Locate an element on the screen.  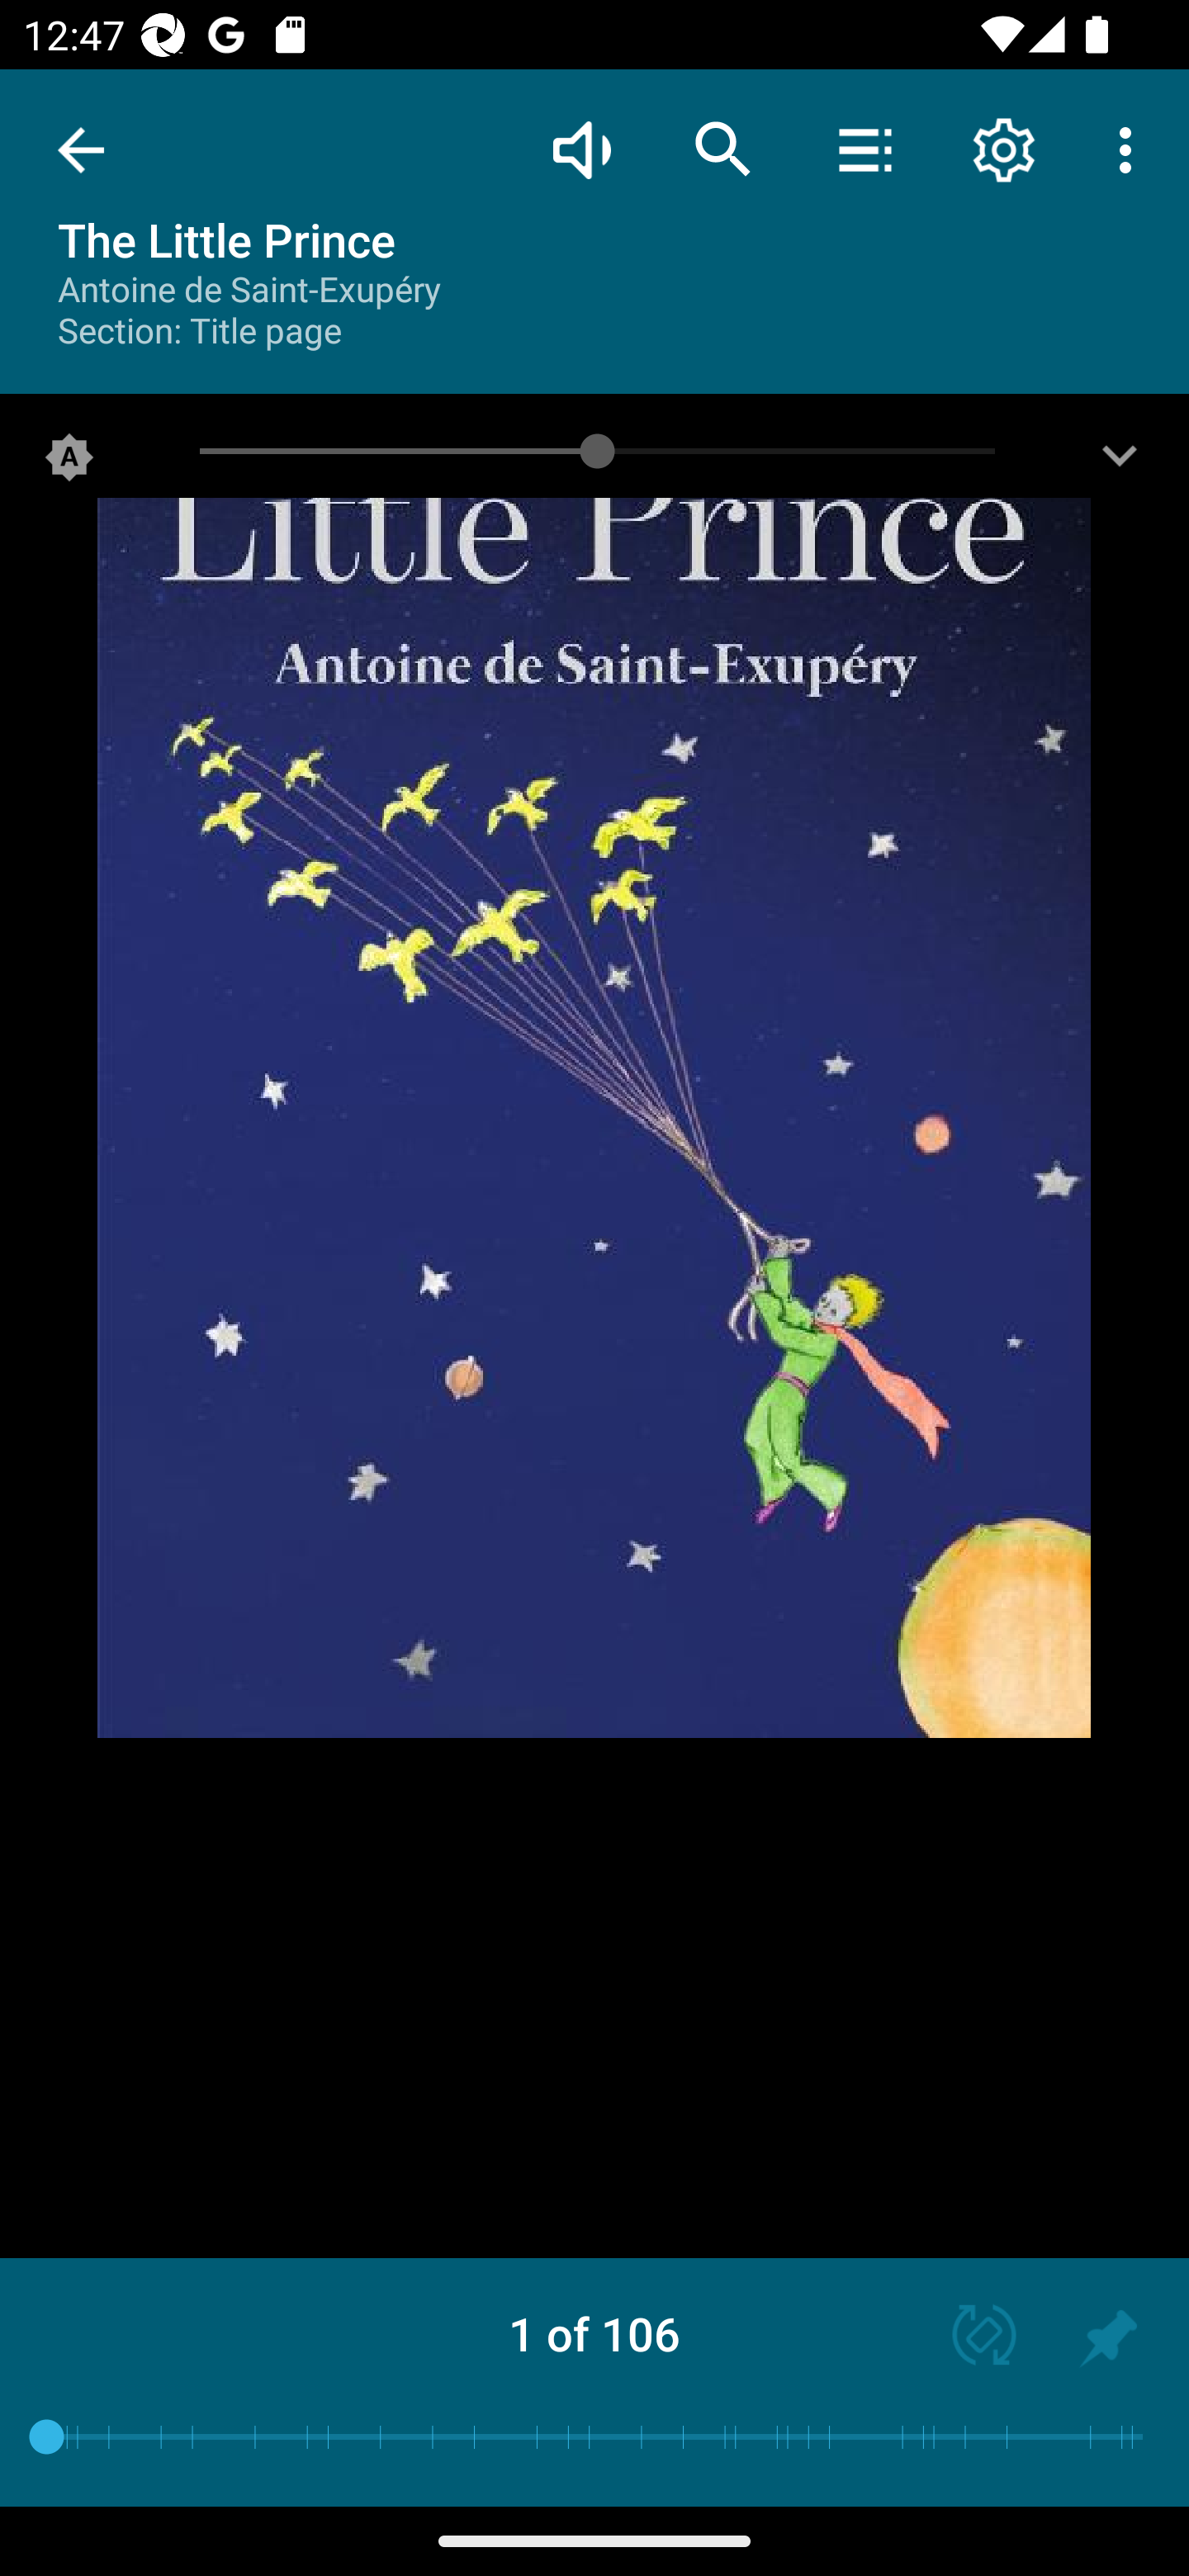
Read aloud is located at coordinates (581, 149).